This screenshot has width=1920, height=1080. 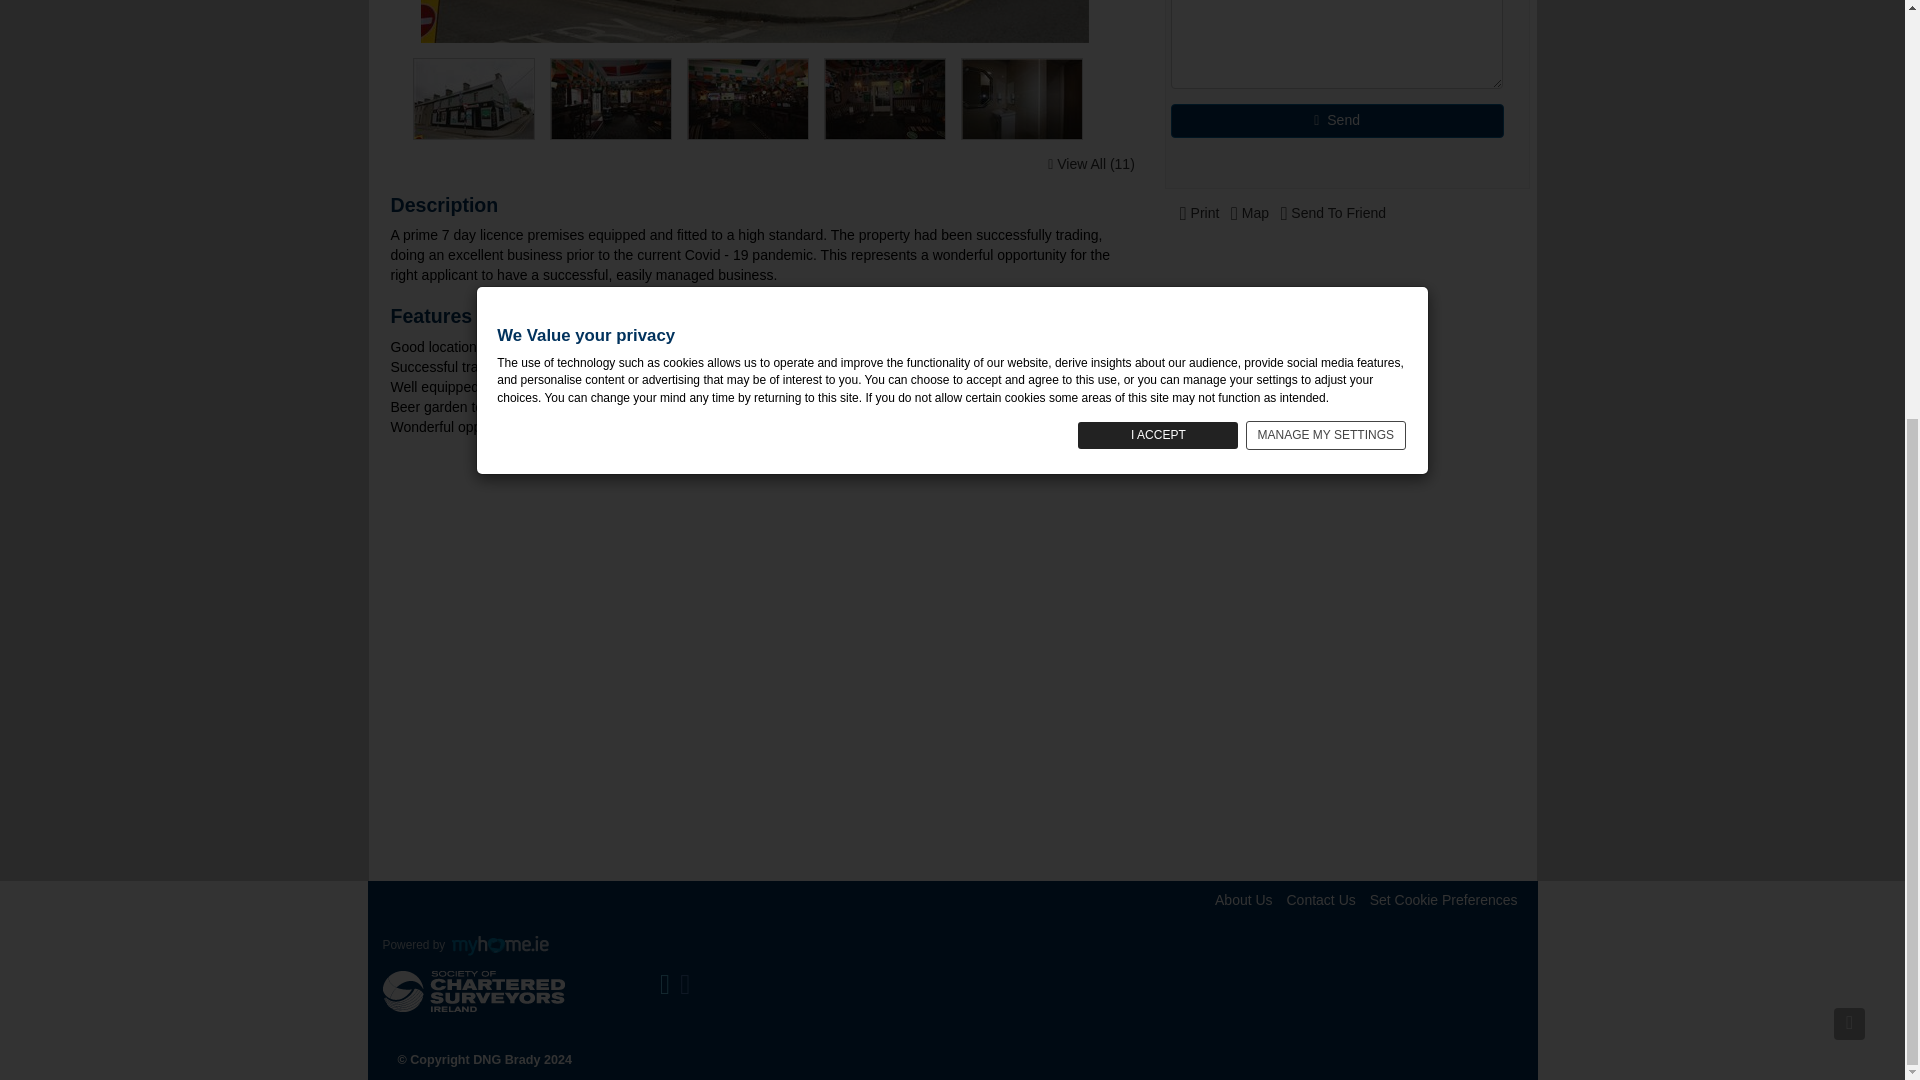 I want to click on Image, so click(x=755, y=22).